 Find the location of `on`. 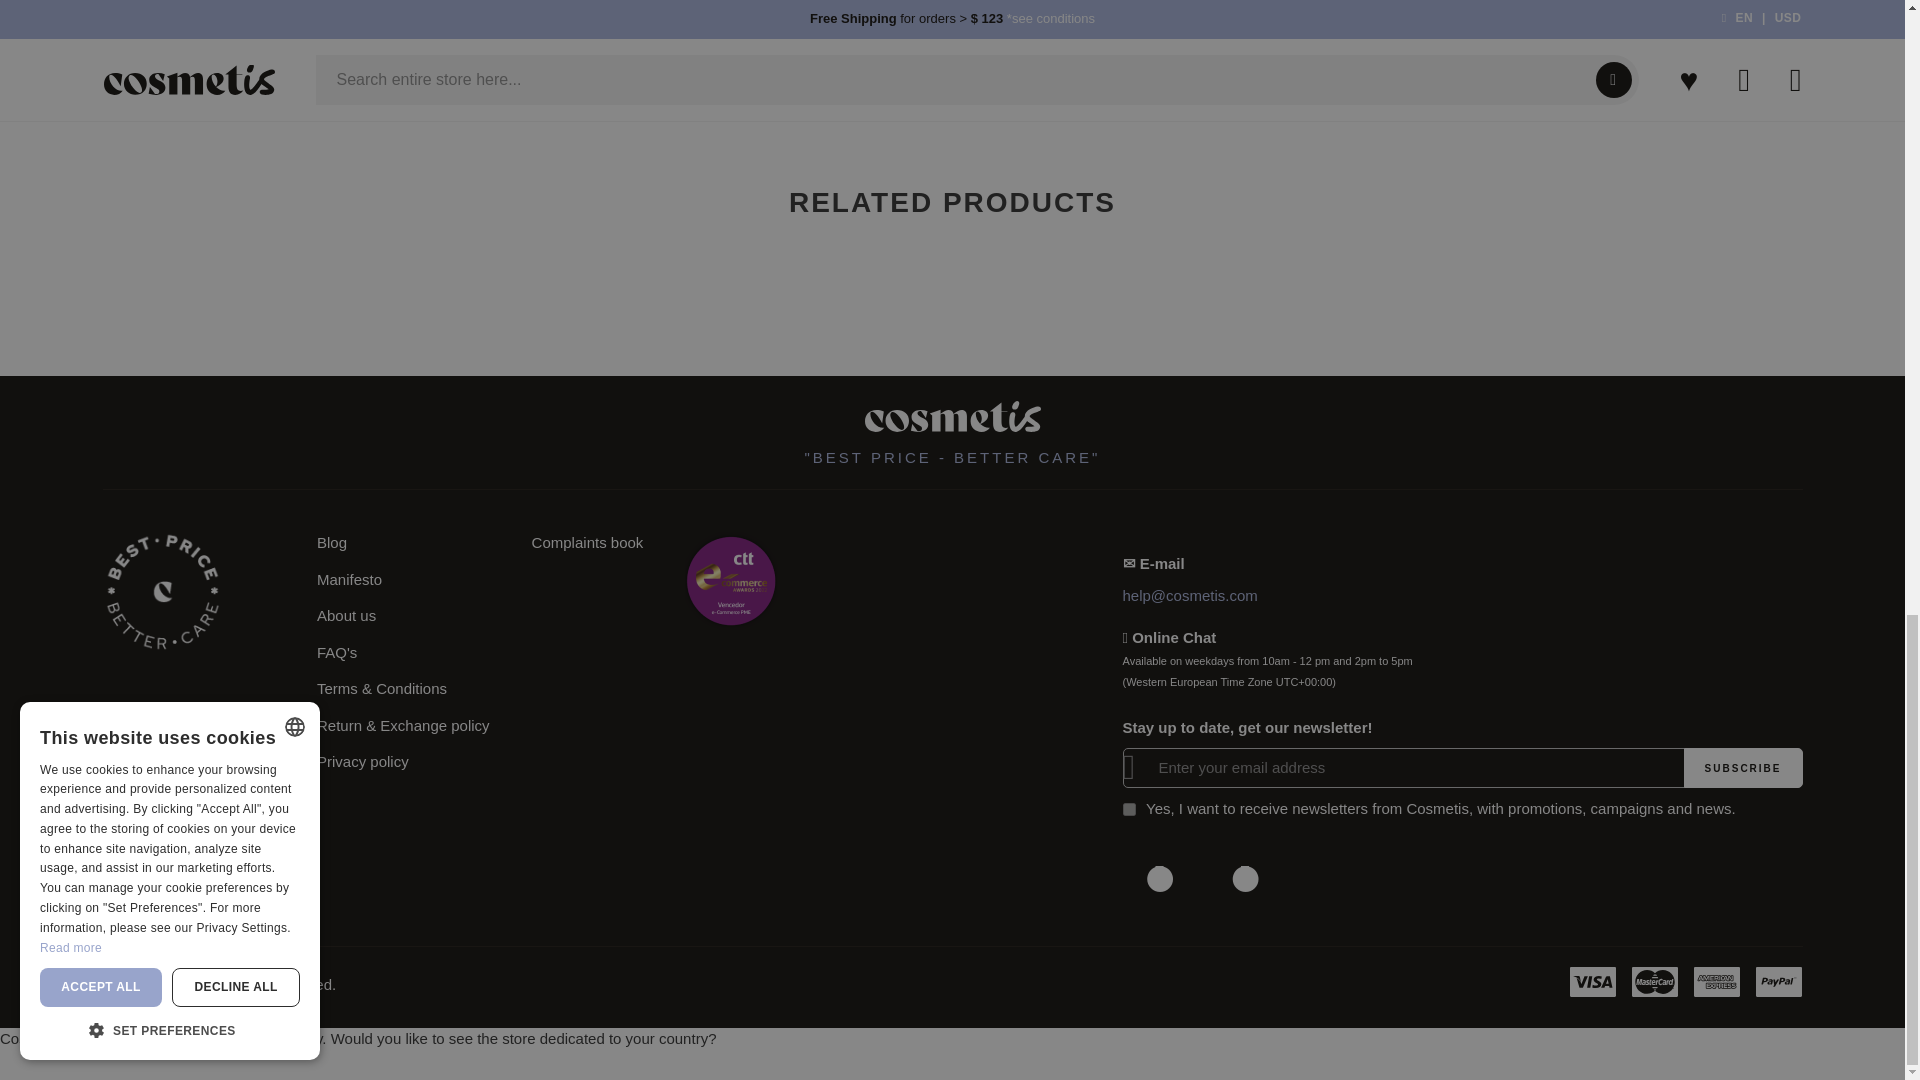

on is located at coordinates (1128, 810).